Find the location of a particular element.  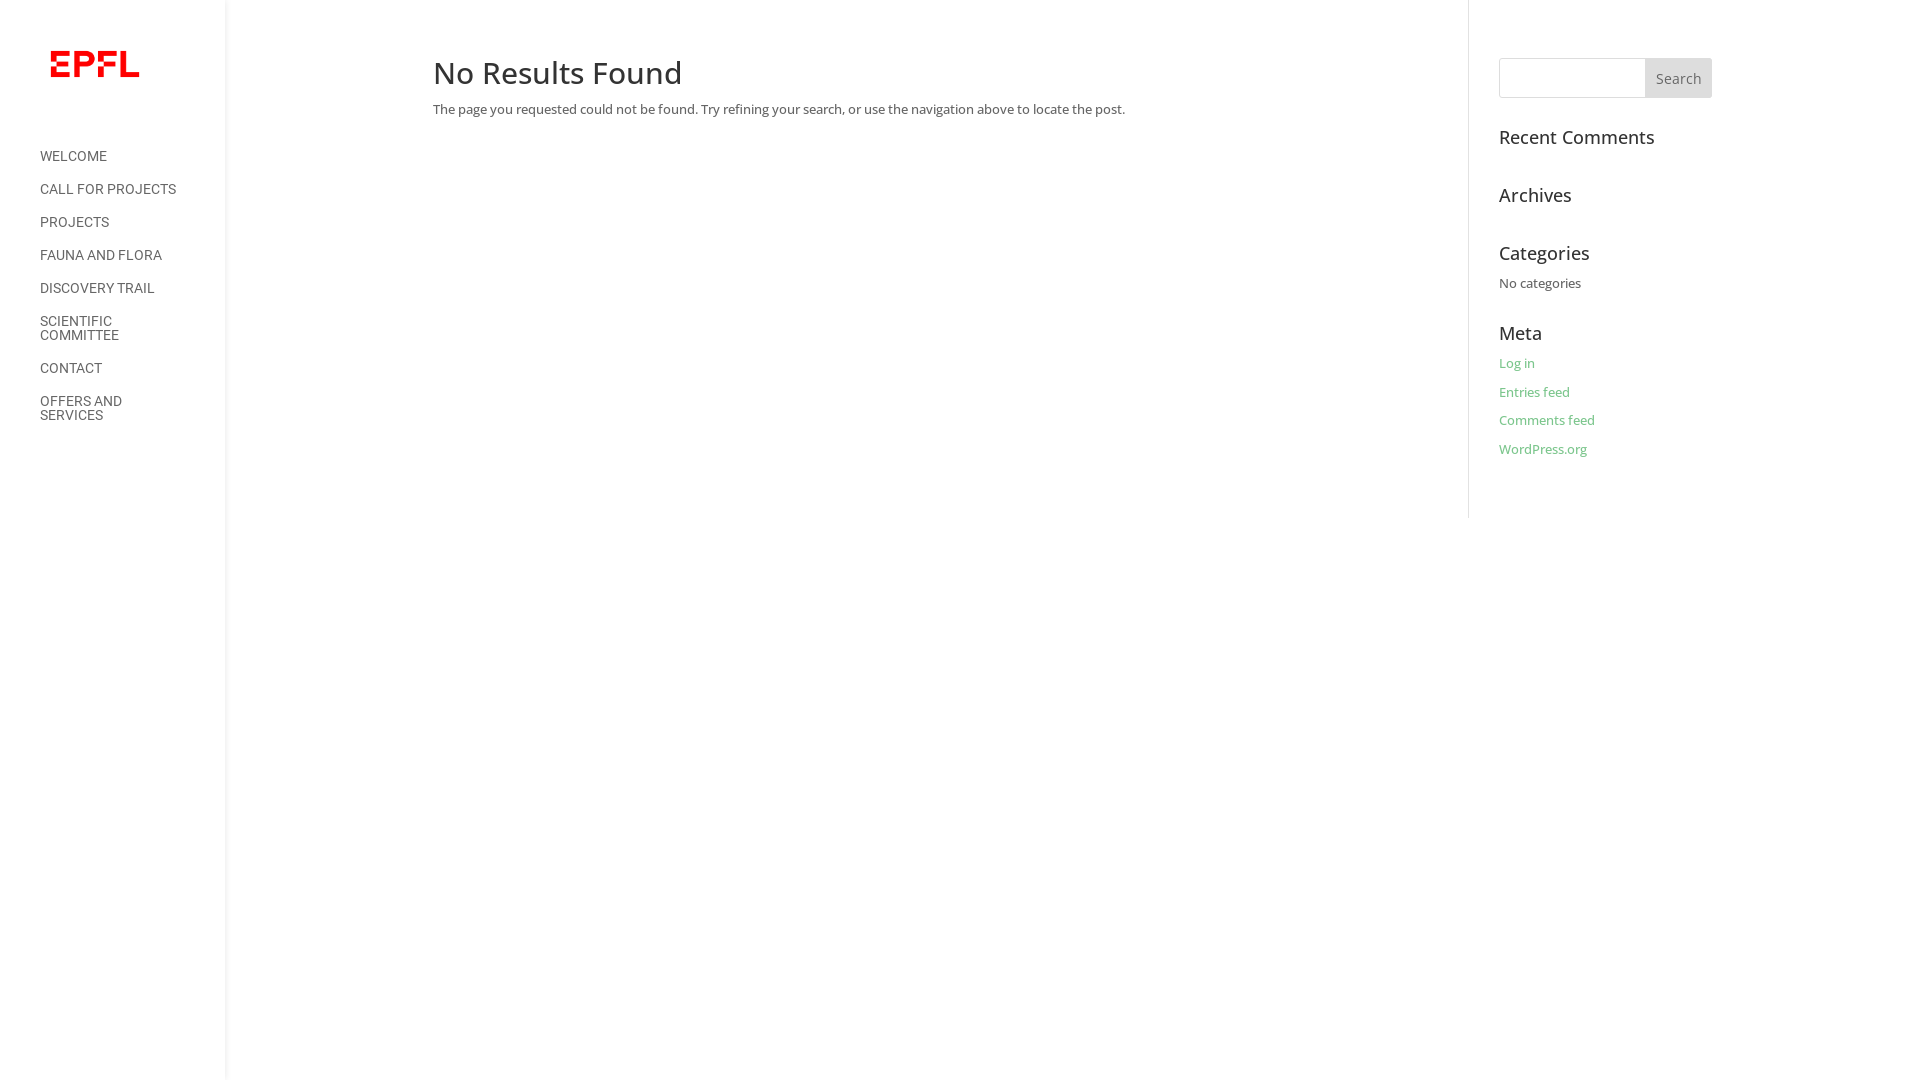

CALL FOR PROJECTS is located at coordinates (132, 198).